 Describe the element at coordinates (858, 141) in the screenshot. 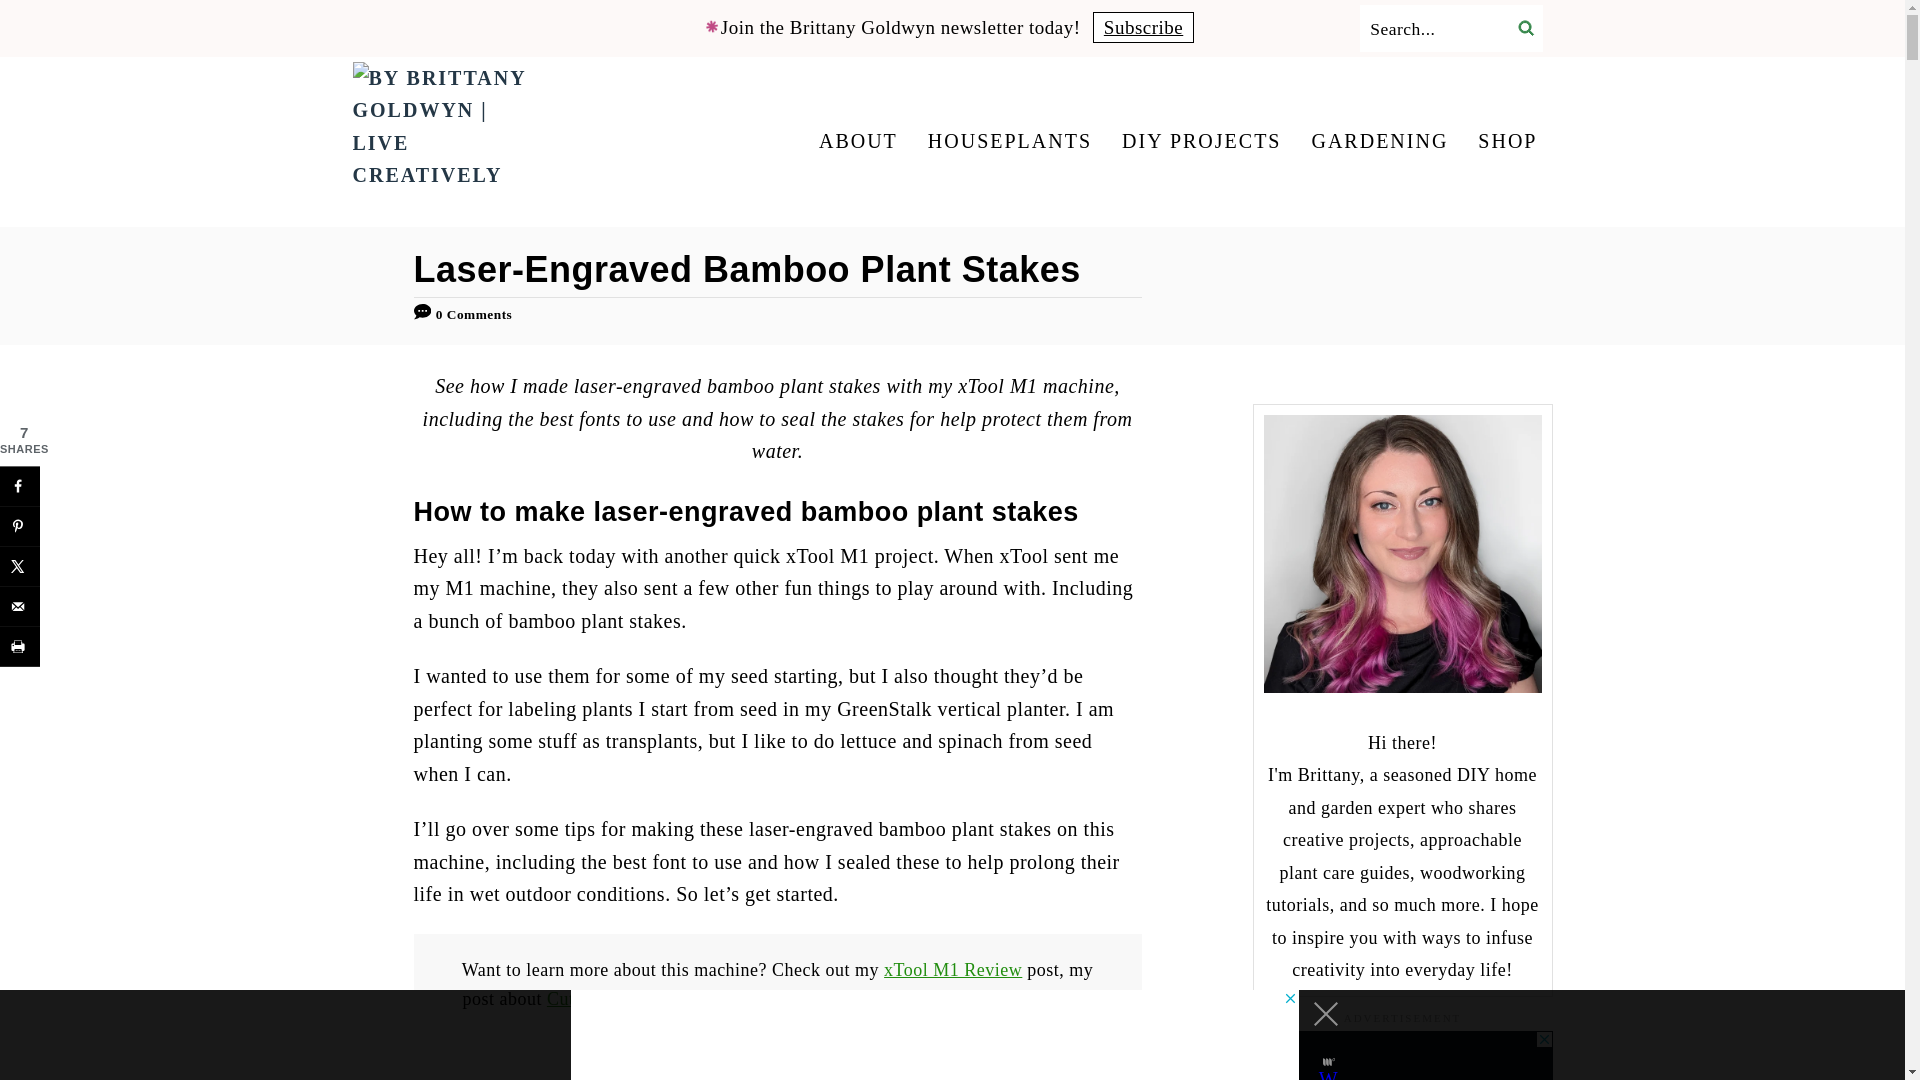

I see `ABOUT` at that location.